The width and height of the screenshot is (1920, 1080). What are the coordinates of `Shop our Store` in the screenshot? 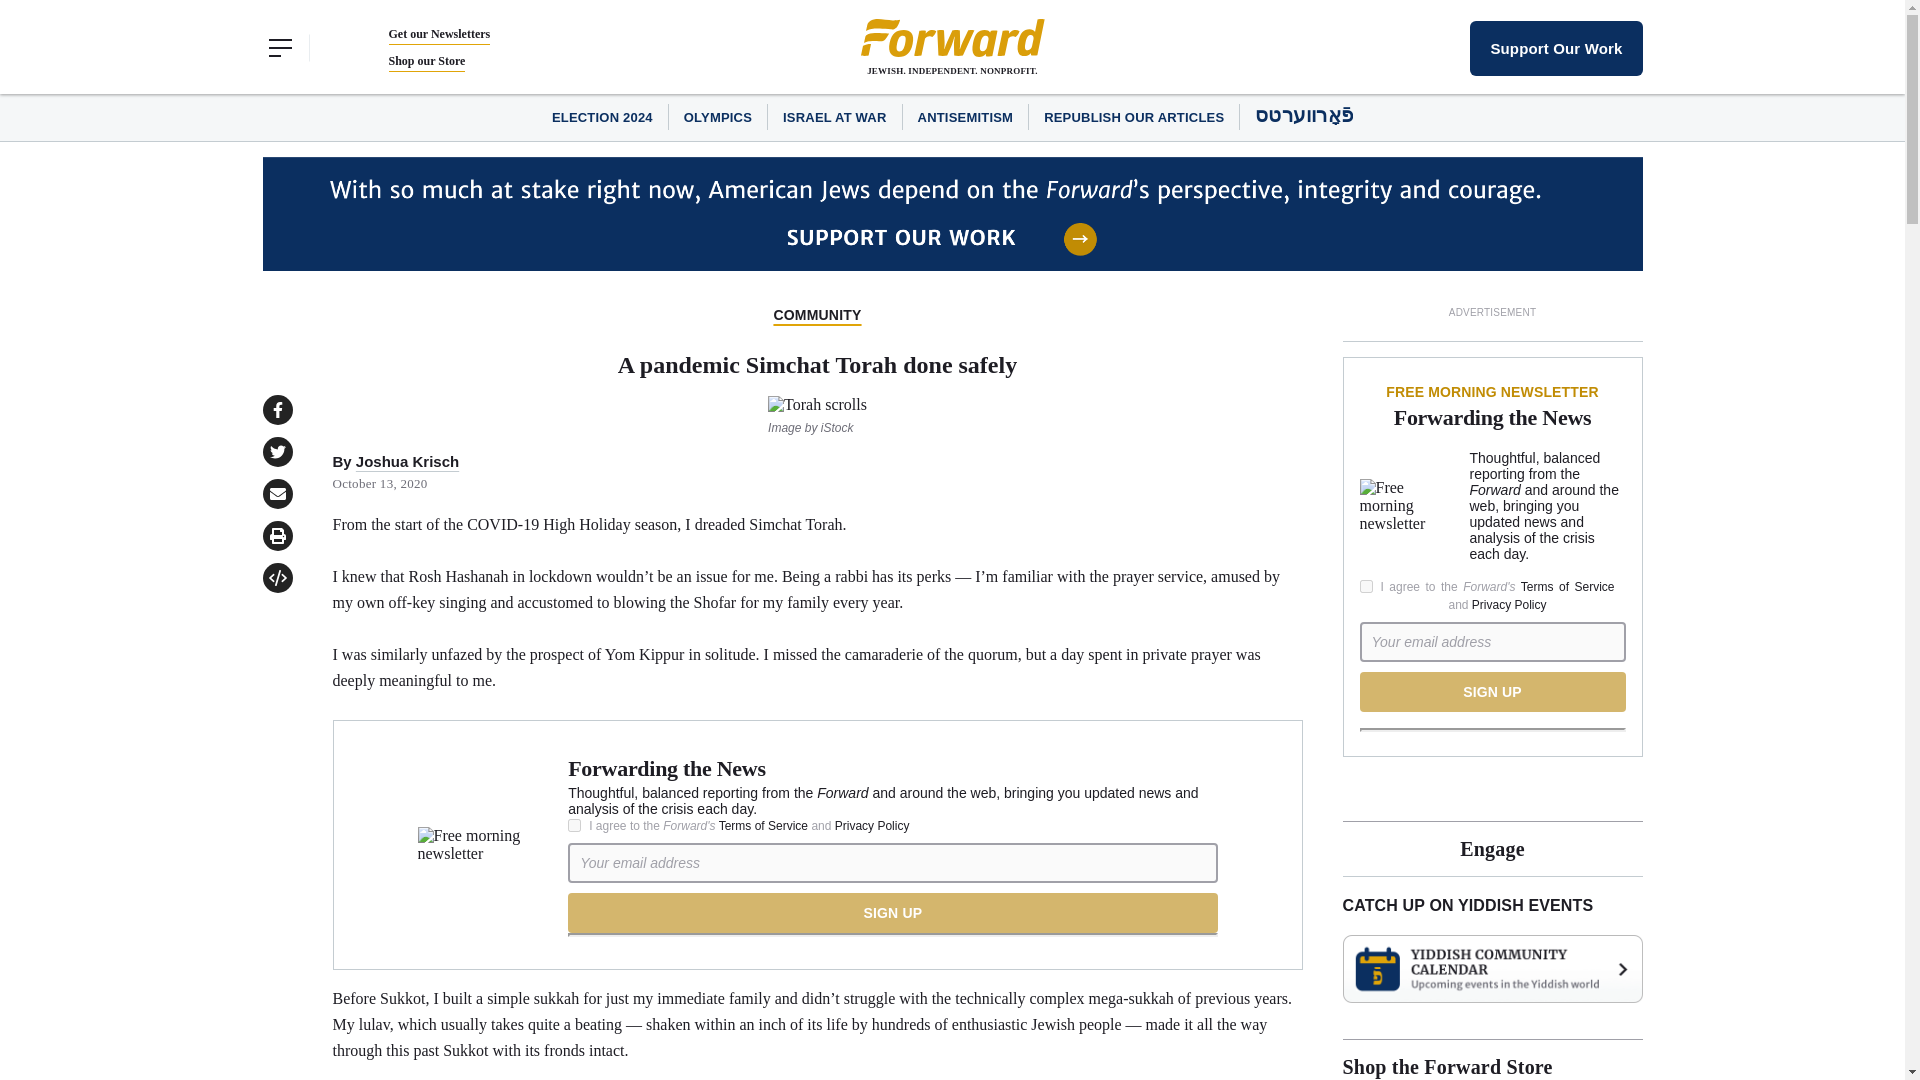 It's located at (426, 61).